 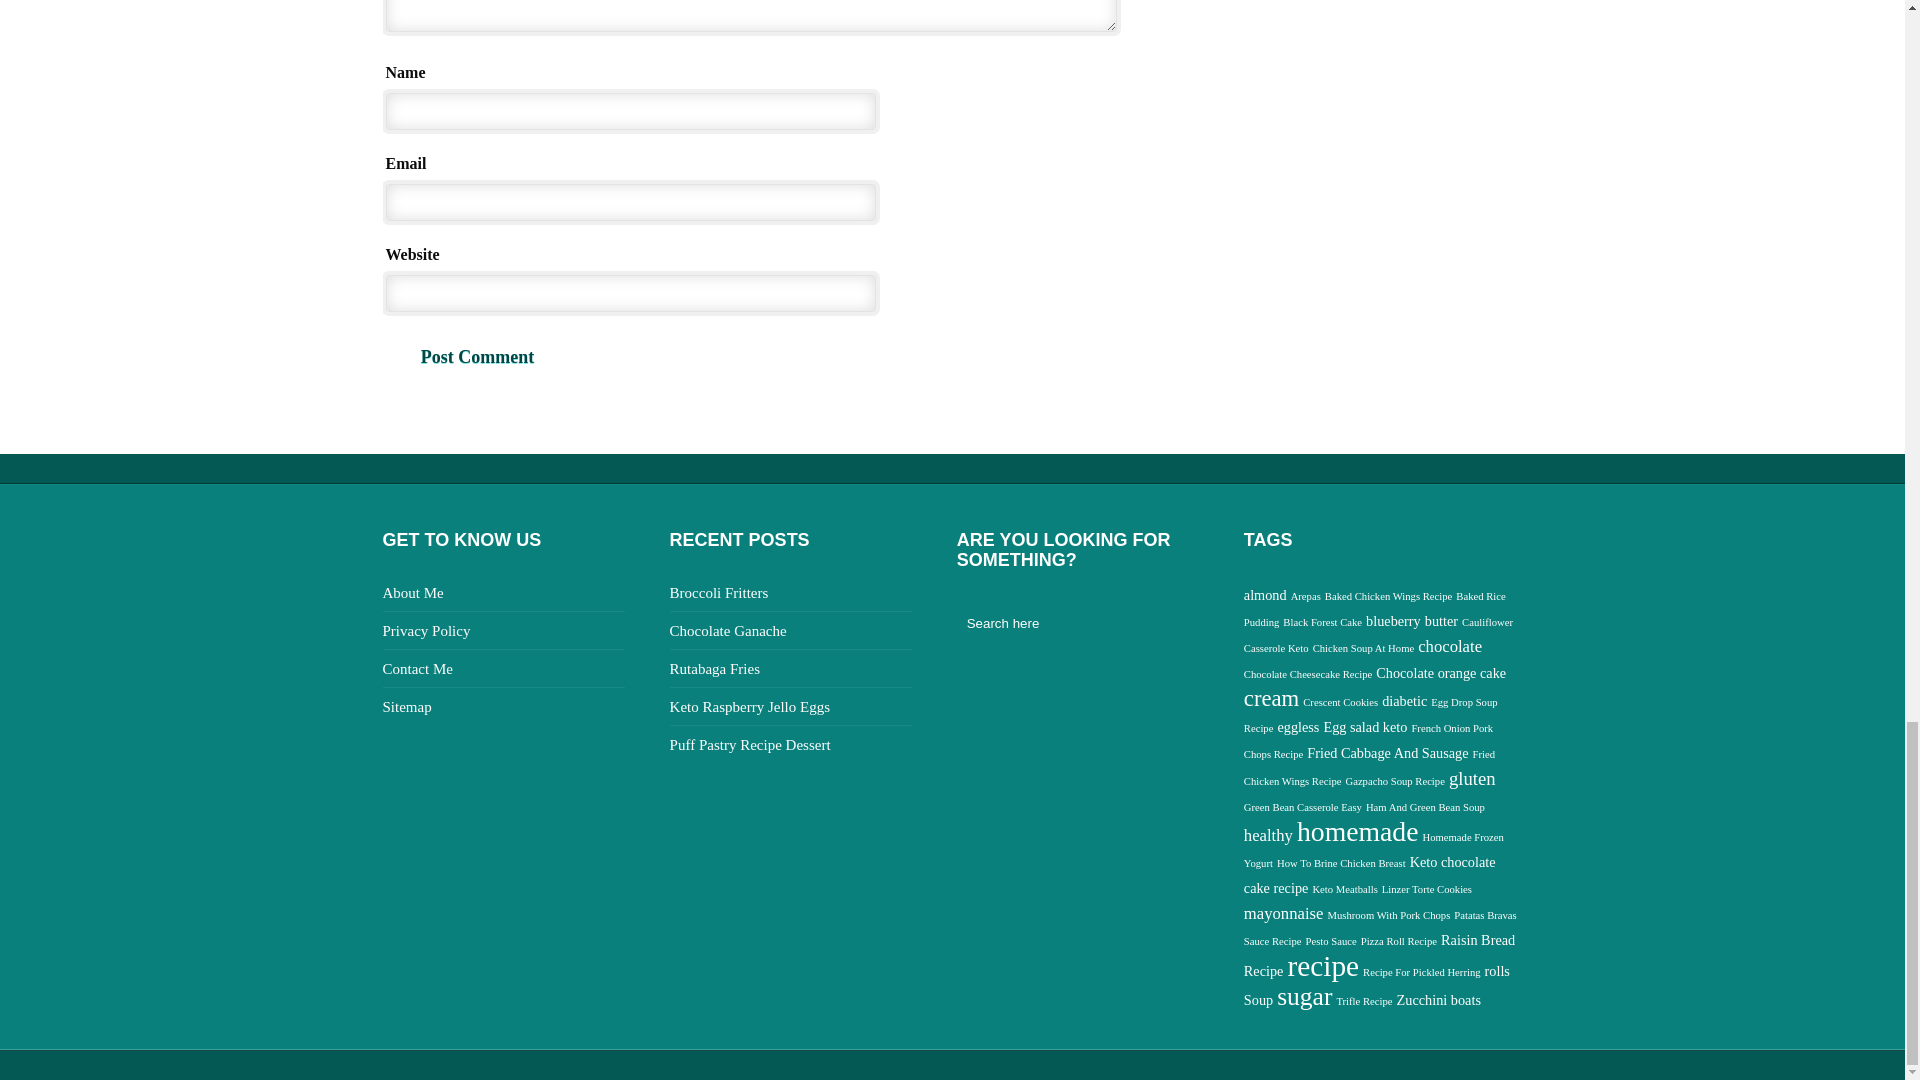 What do you see at coordinates (1066, 622) in the screenshot?
I see `Search here` at bounding box center [1066, 622].